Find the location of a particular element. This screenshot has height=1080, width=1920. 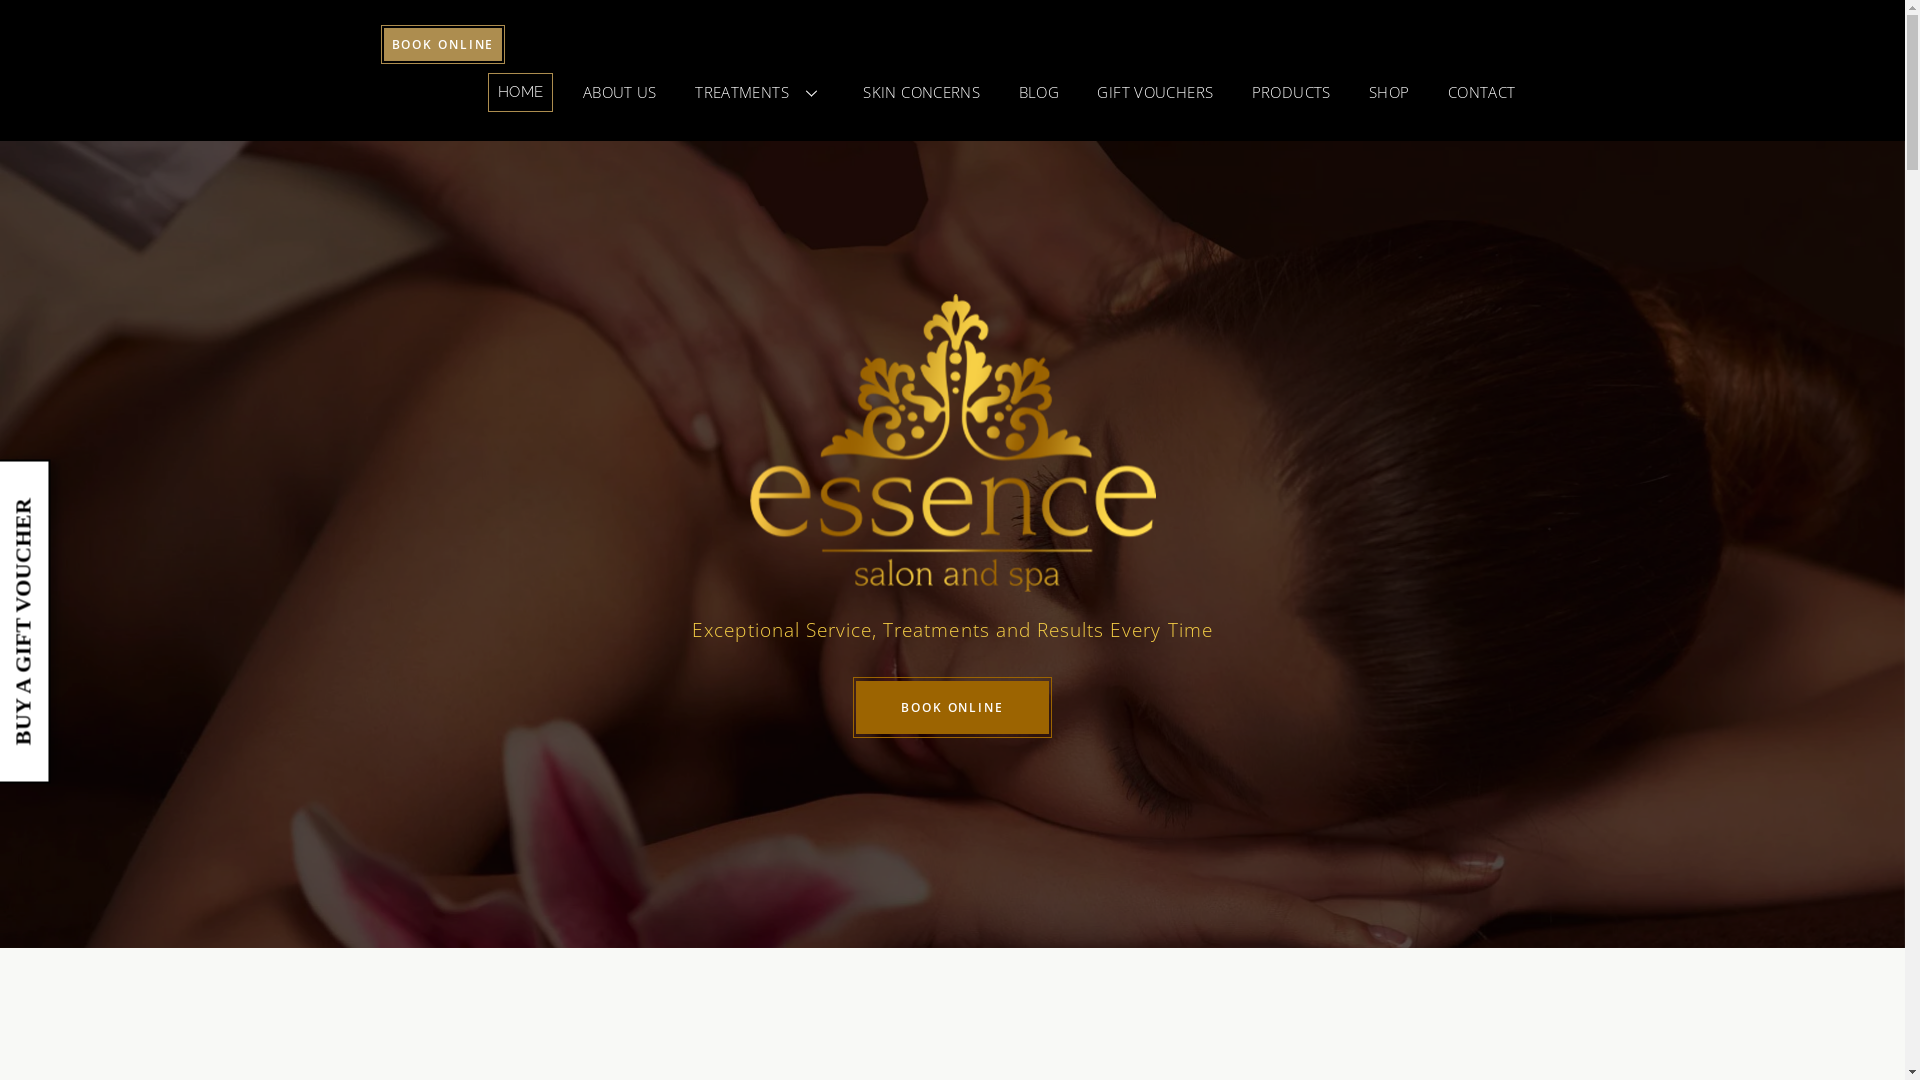

SKIN CONCERNS is located at coordinates (922, 92).